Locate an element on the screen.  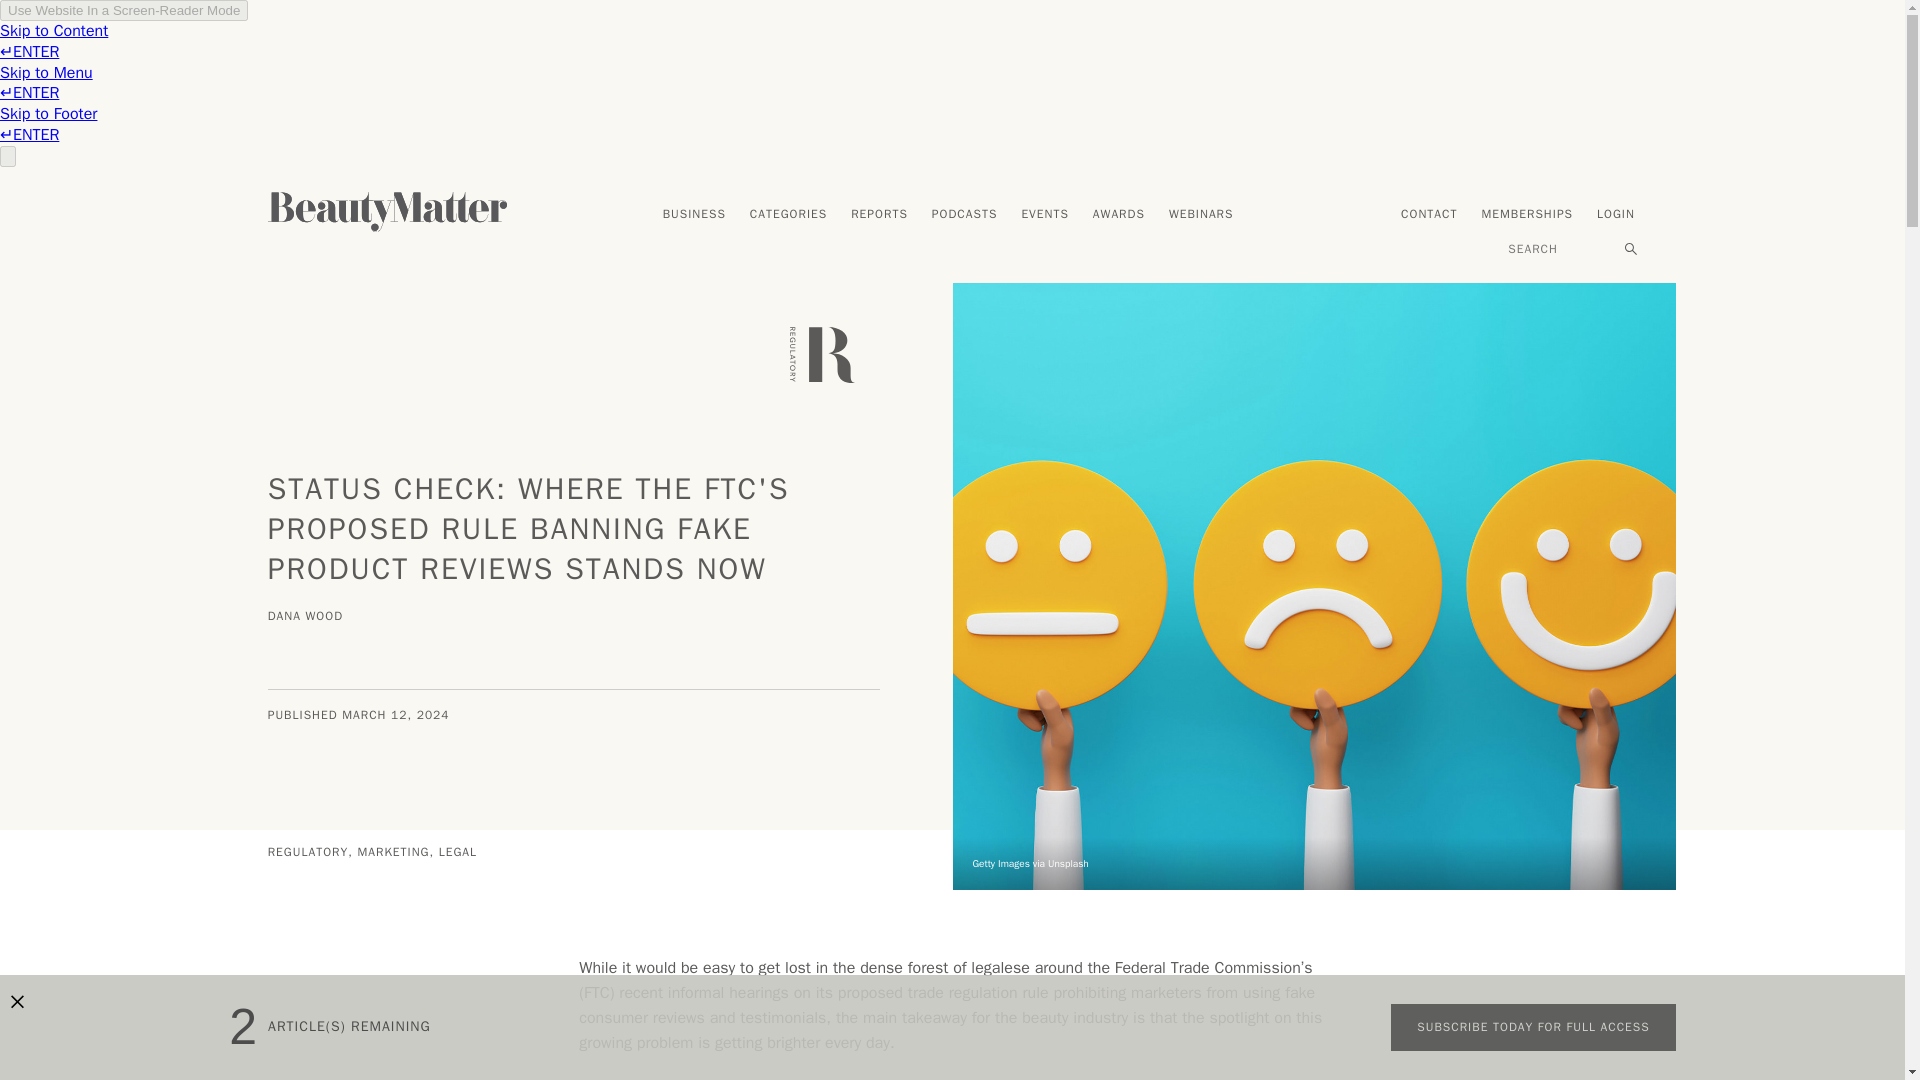
PODCASTS is located at coordinates (964, 215).